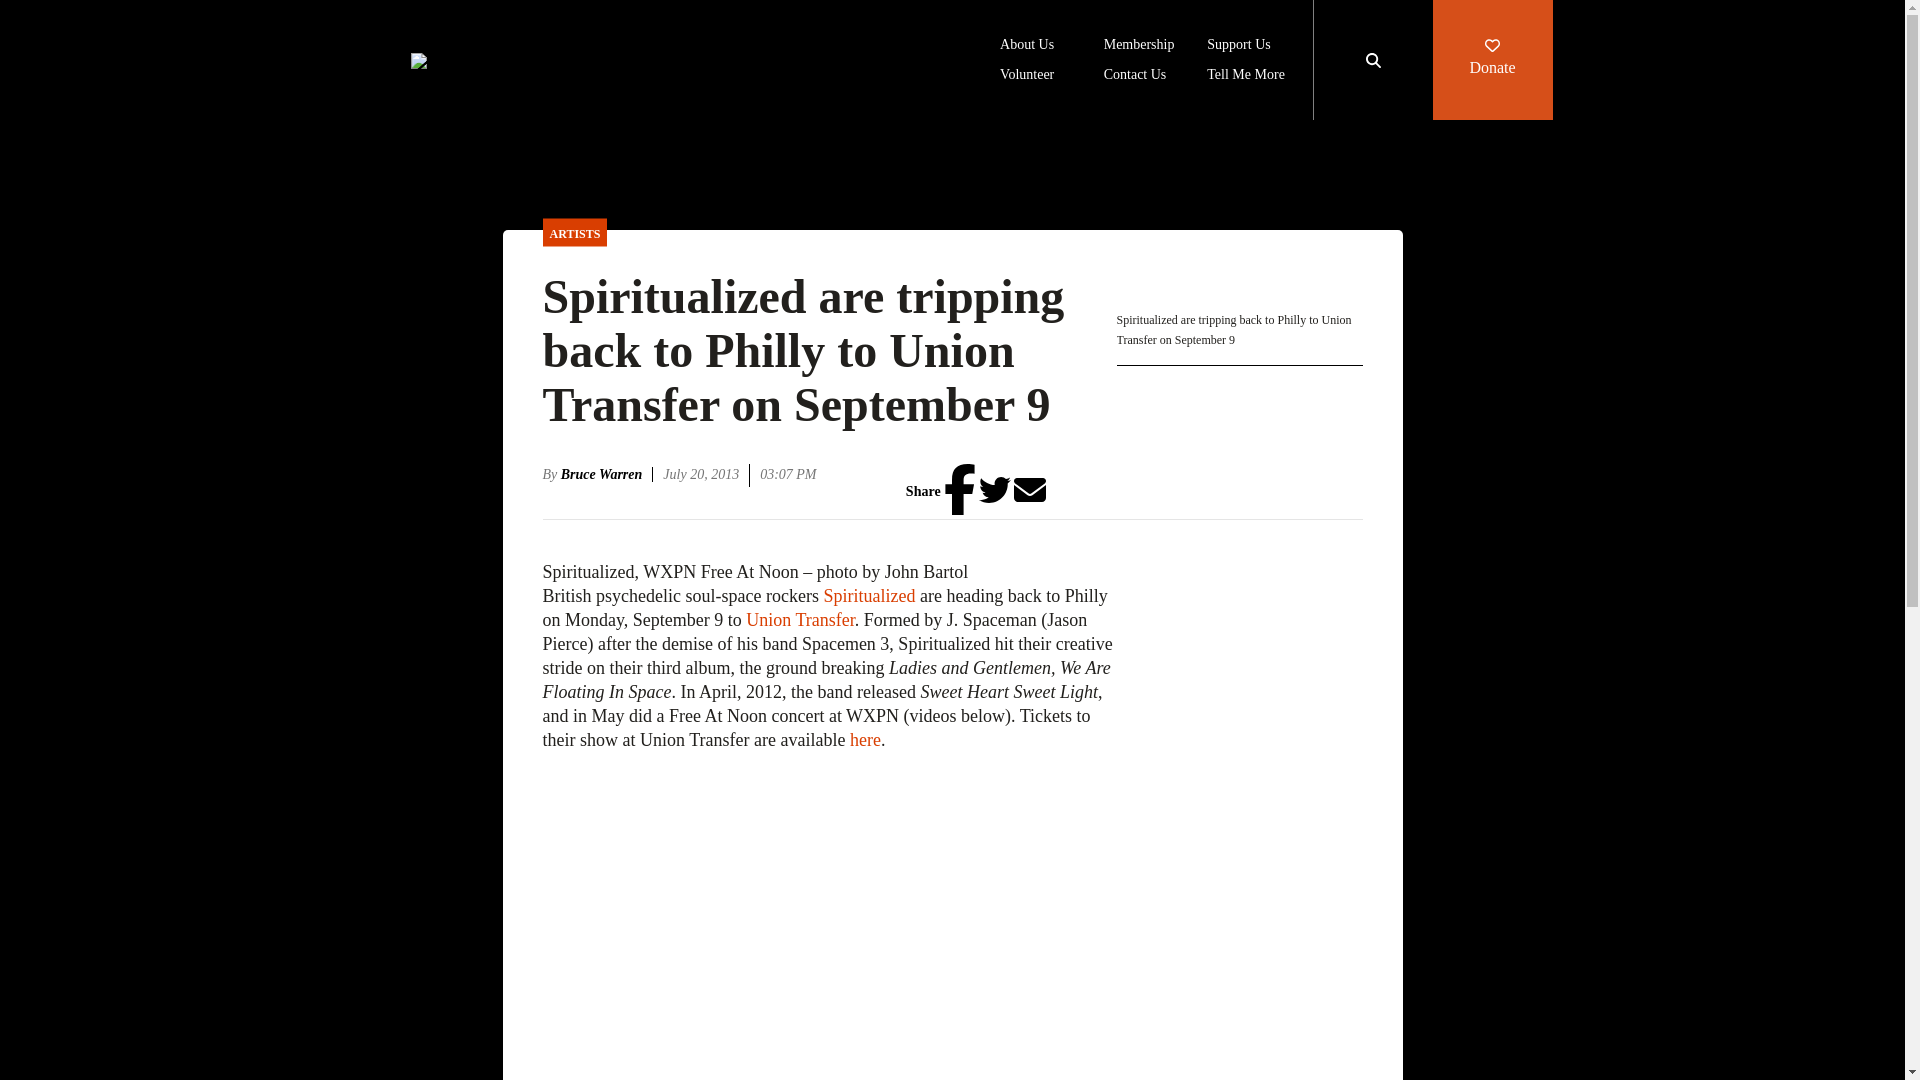 This screenshot has height=1080, width=1920. I want to click on Donate, so click(1492, 60).